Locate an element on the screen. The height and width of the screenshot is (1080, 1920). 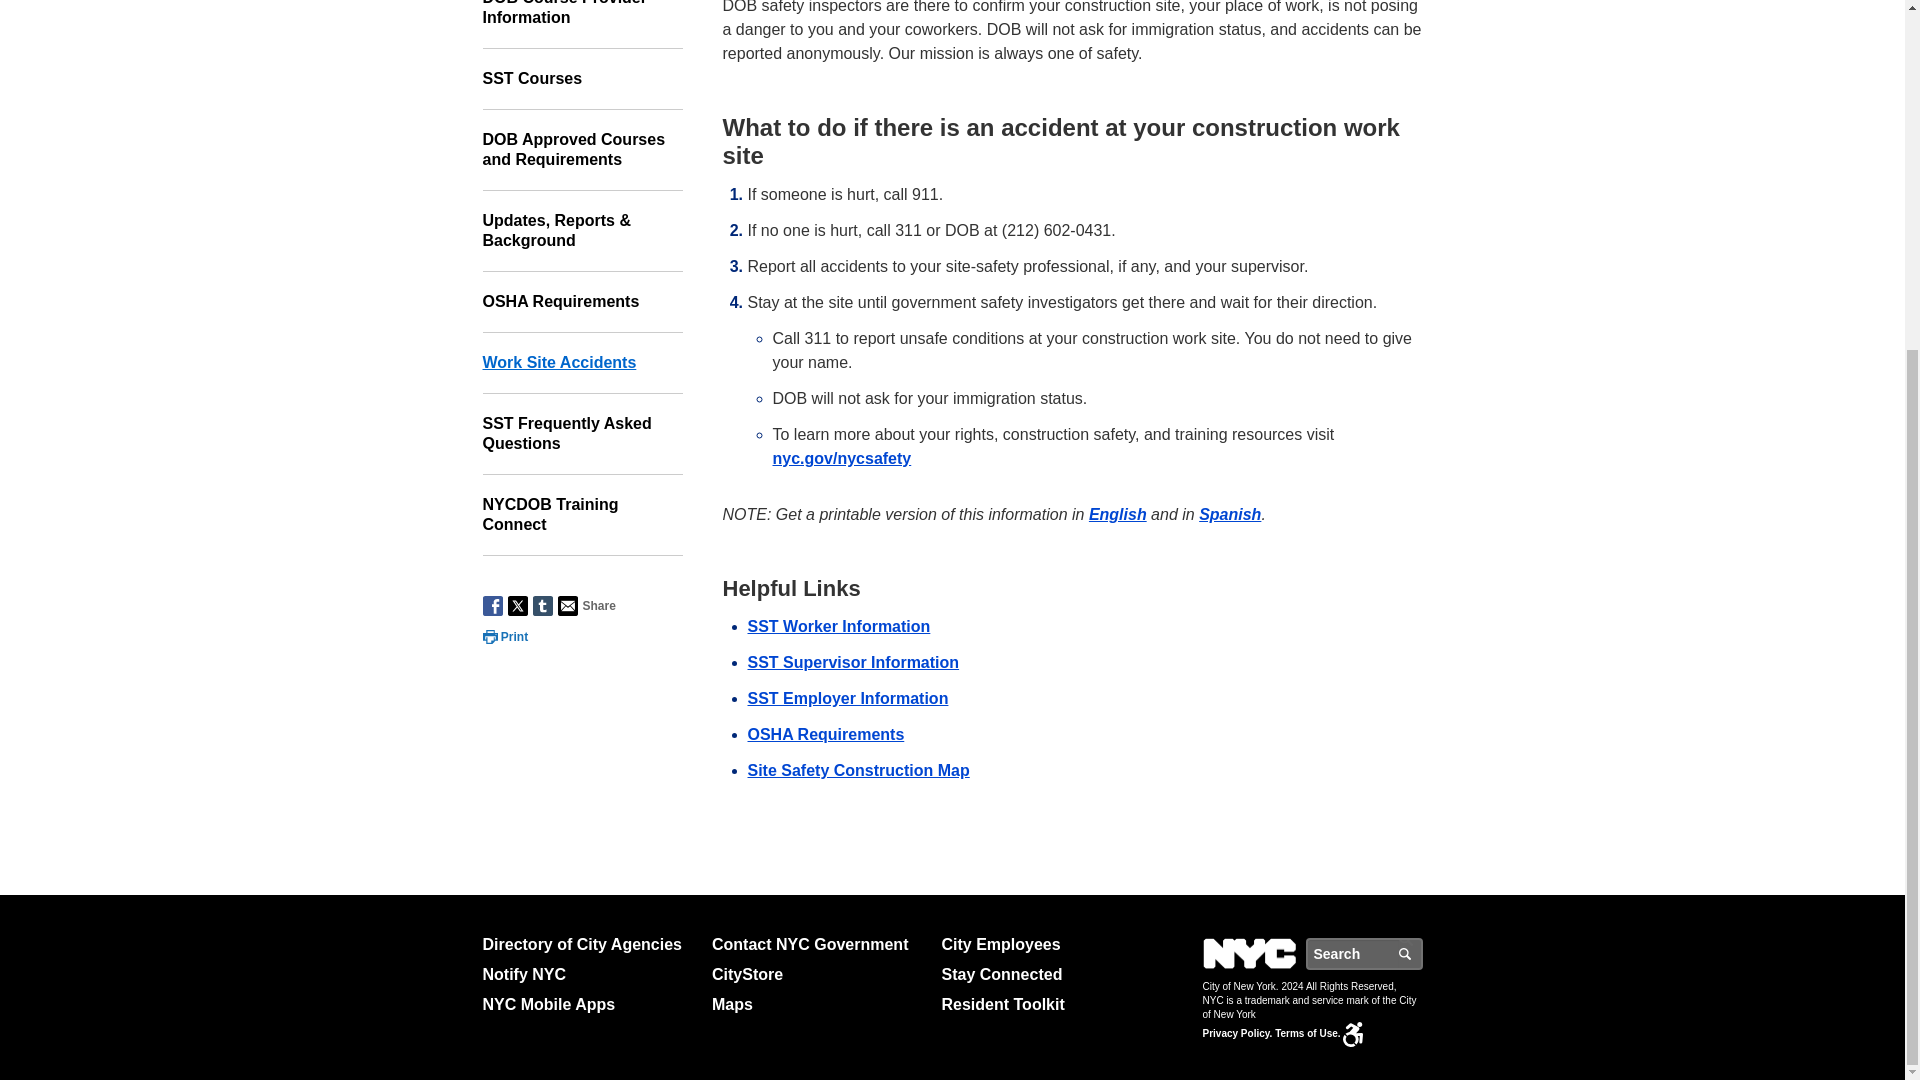
NYCDOB Training Connect is located at coordinates (581, 516).